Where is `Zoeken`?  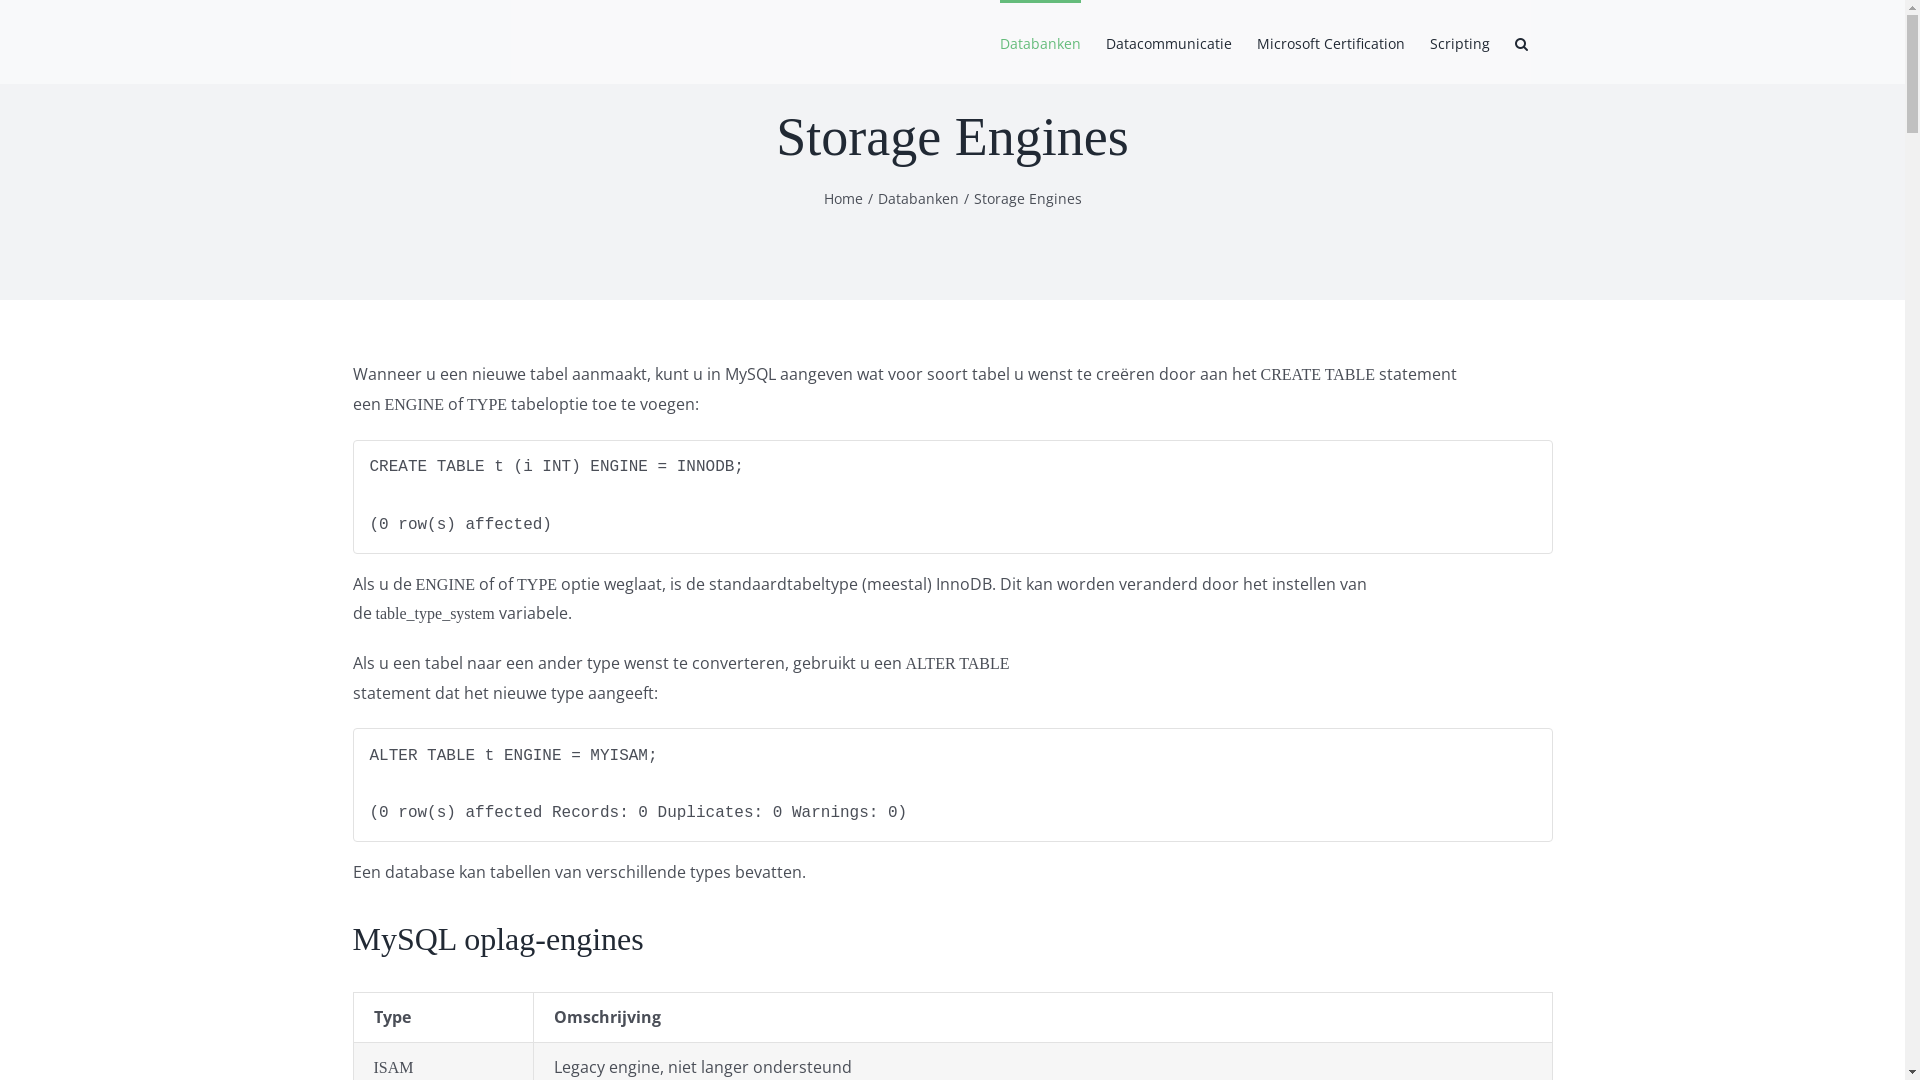 Zoeken is located at coordinates (1520, 42).